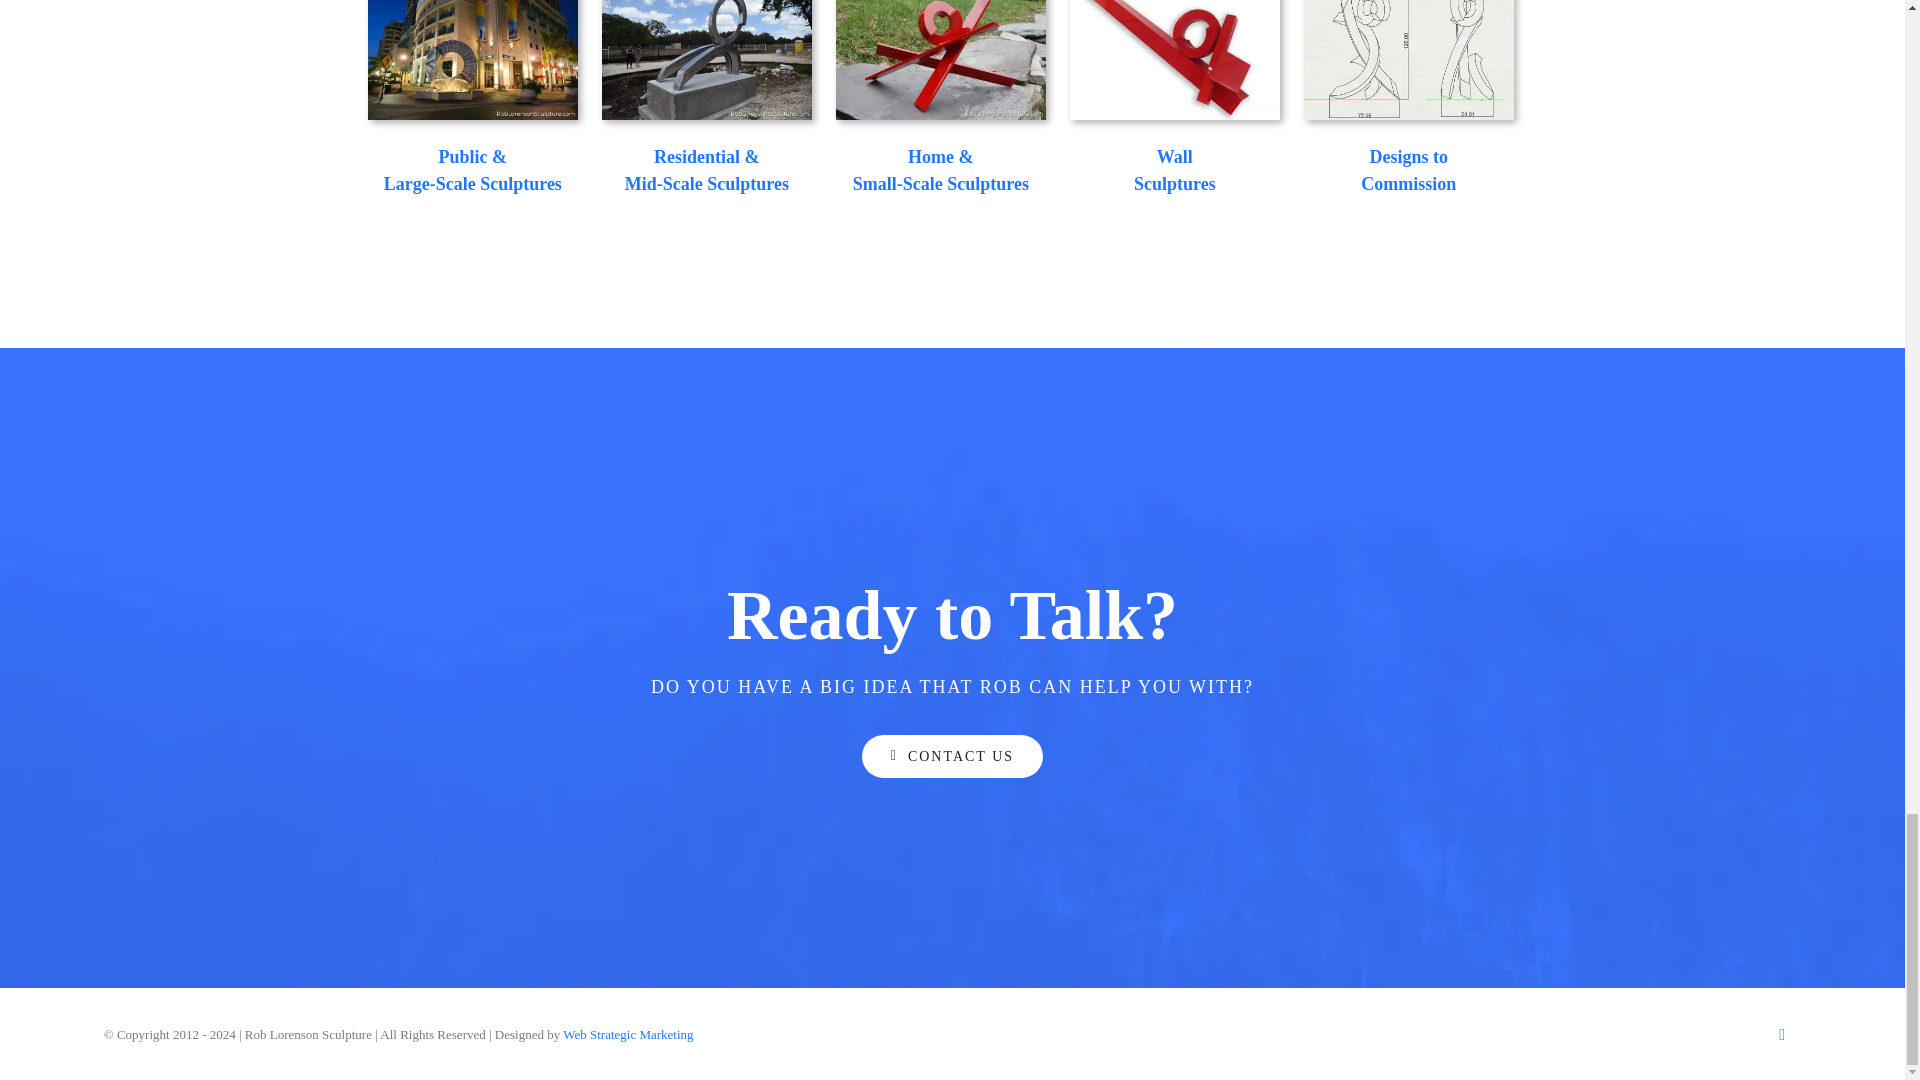 The image size is (1920, 1080). Describe the element at coordinates (940, 60) in the screenshot. I see `red abstract outdoor metal sculpture` at that location.